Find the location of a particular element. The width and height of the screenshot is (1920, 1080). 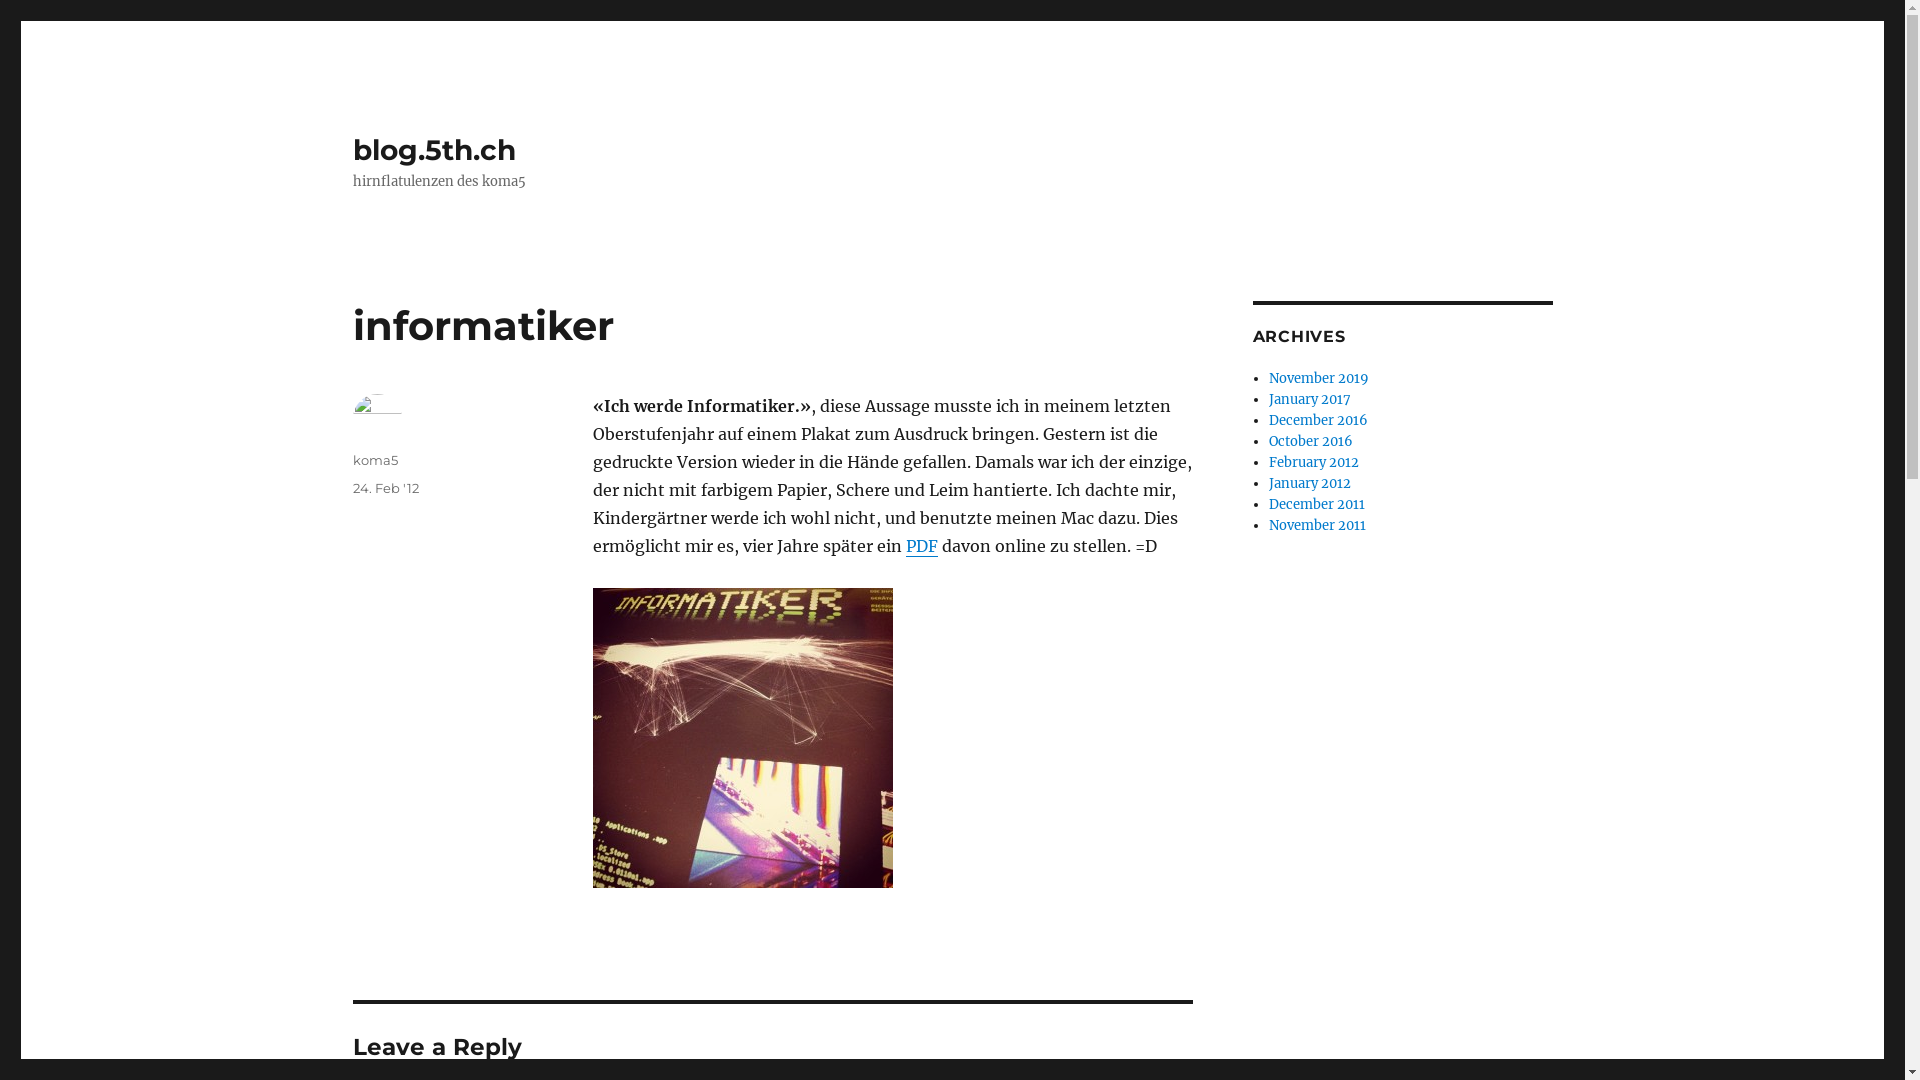

December 2016 is located at coordinates (1318, 420).